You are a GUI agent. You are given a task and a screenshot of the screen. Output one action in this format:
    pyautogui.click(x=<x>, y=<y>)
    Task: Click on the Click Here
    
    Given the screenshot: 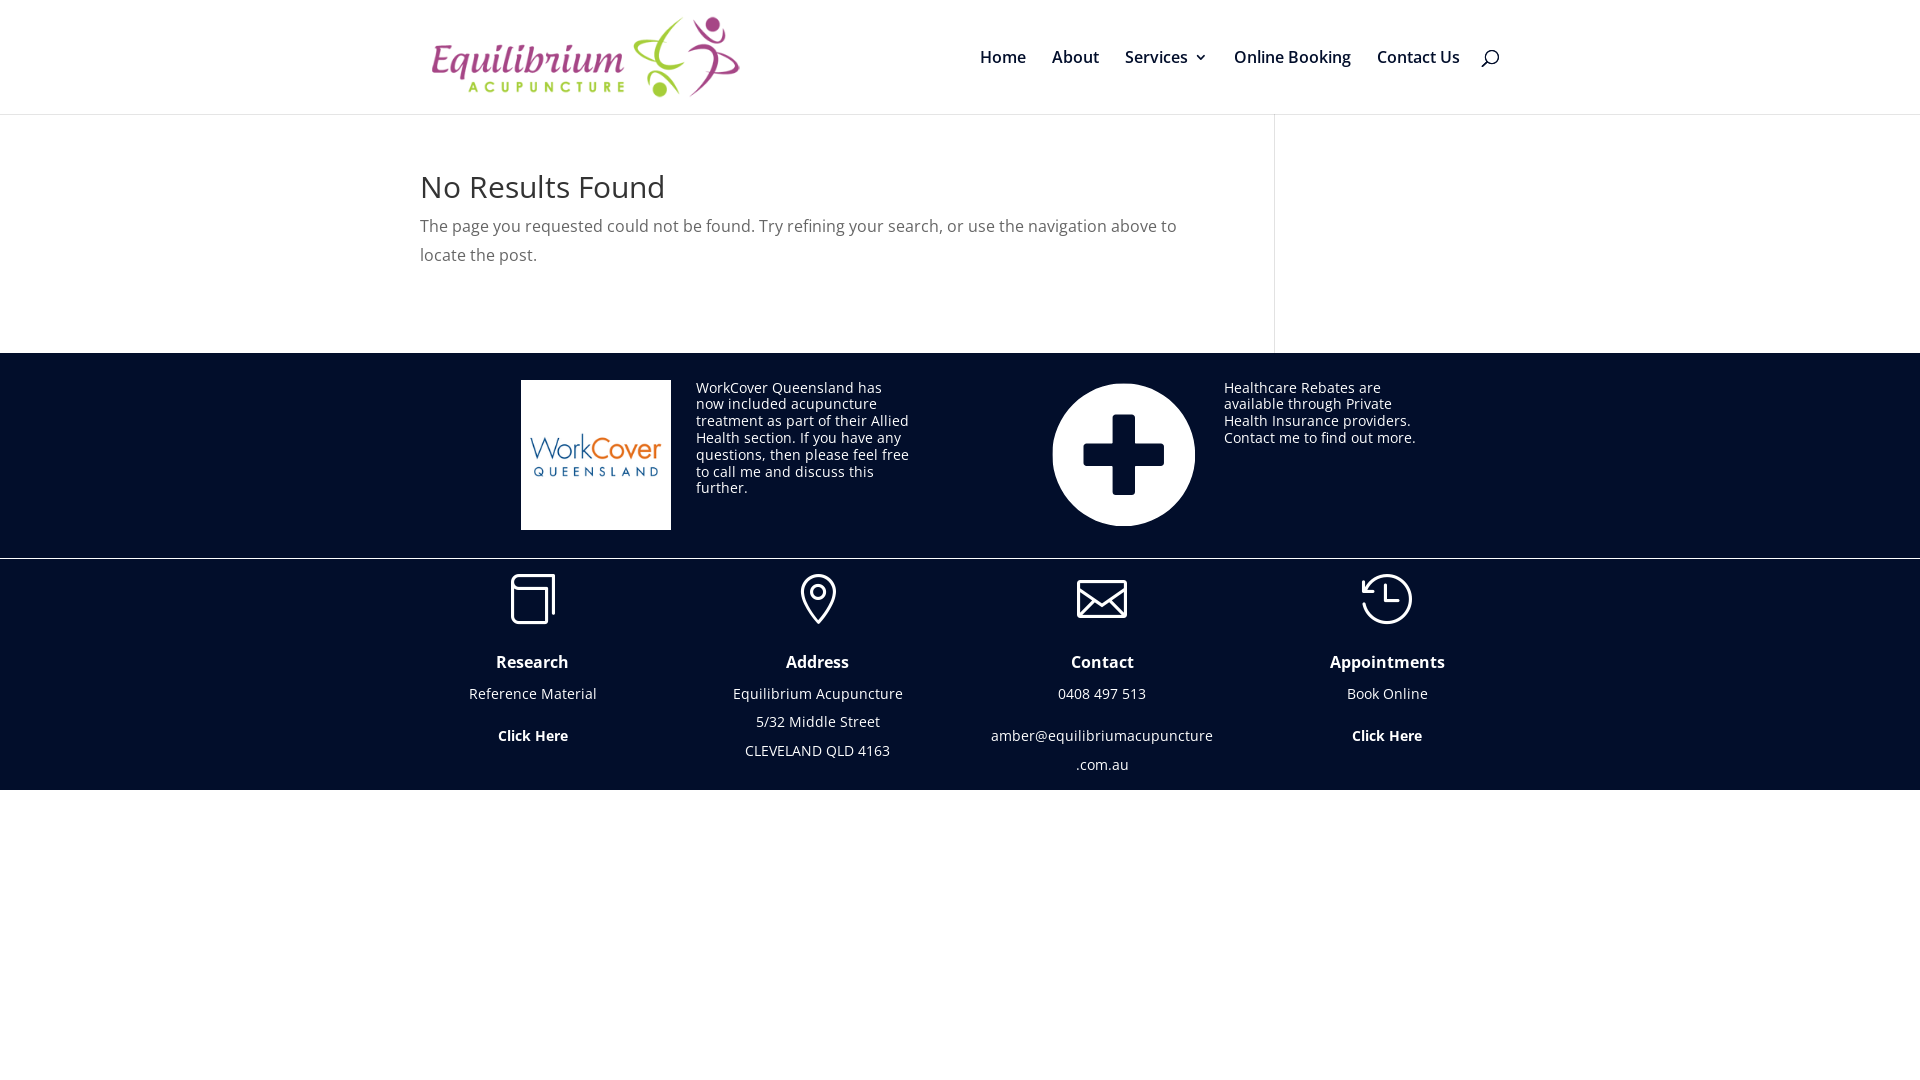 What is the action you would take?
    pyautogui.click(x=533, y=736)
    